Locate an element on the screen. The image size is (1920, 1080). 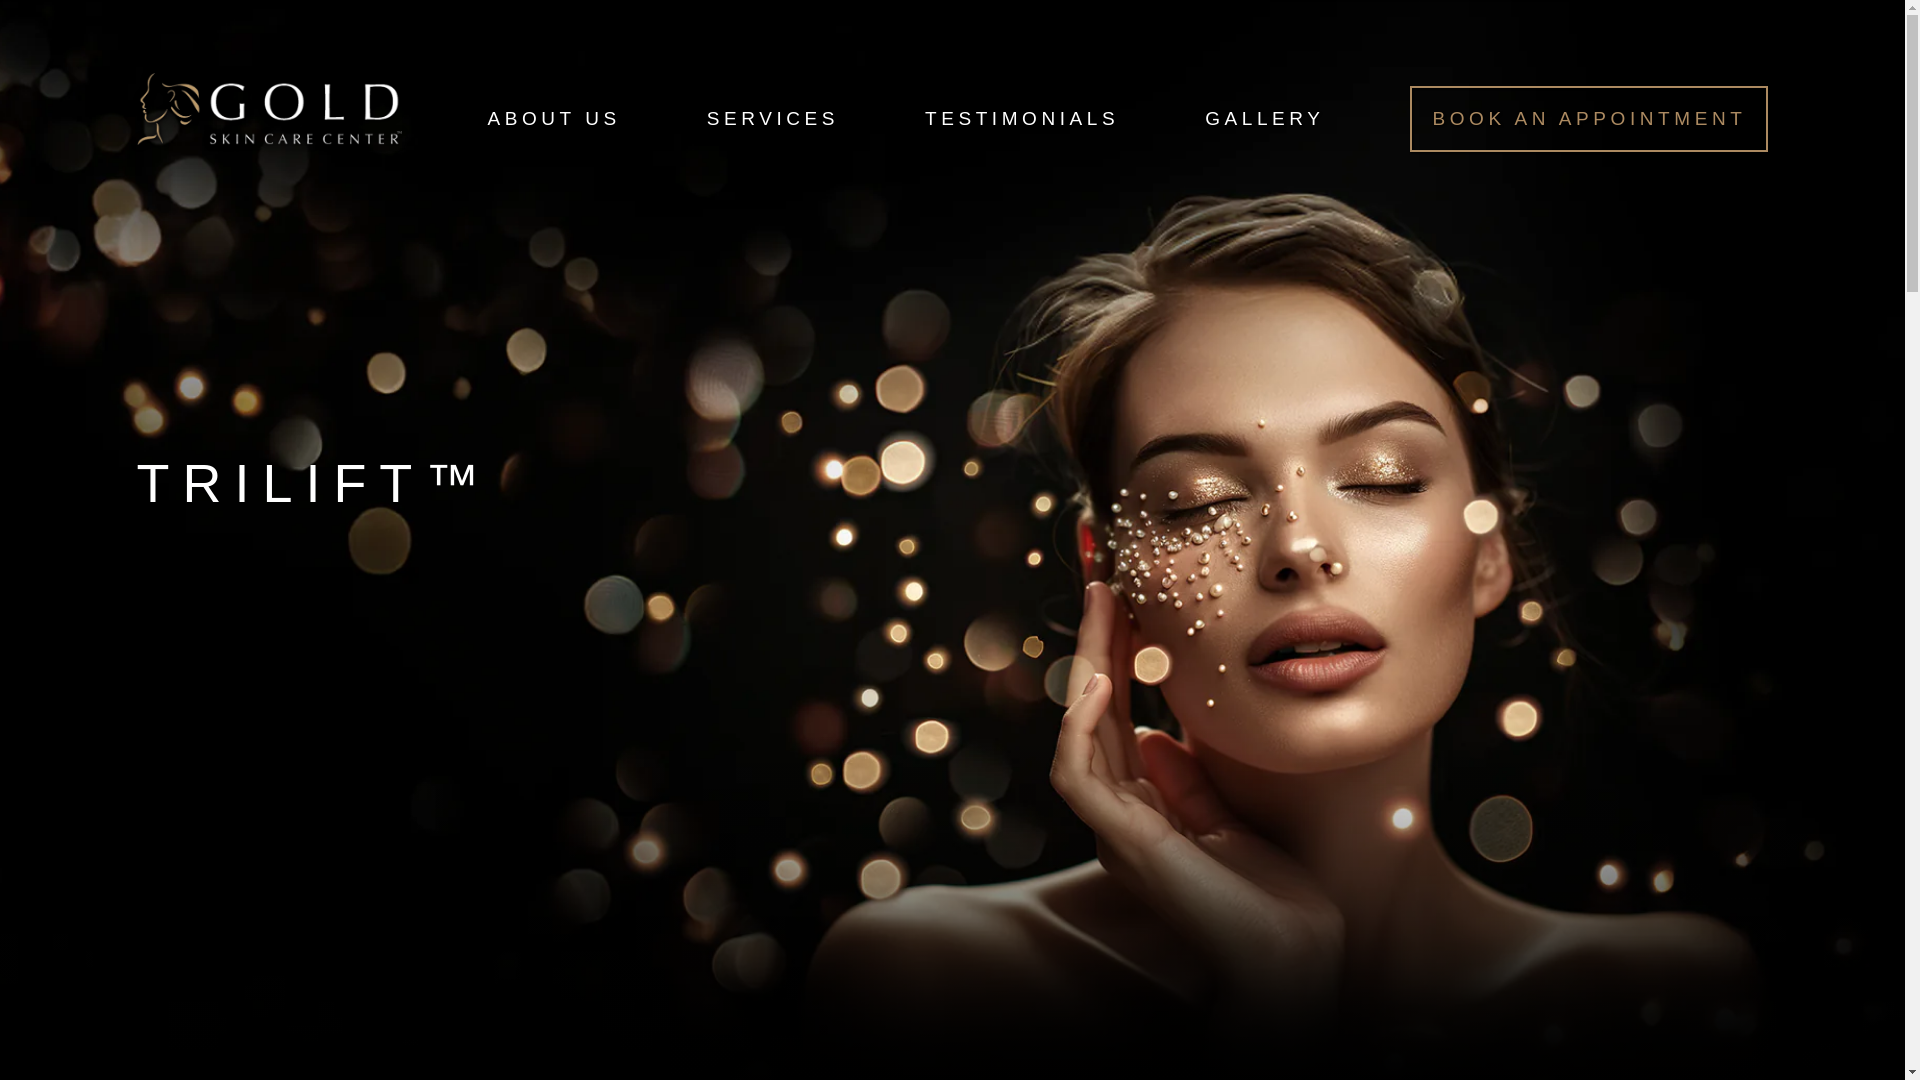
SERVICES is located at coordinates (772, 118).